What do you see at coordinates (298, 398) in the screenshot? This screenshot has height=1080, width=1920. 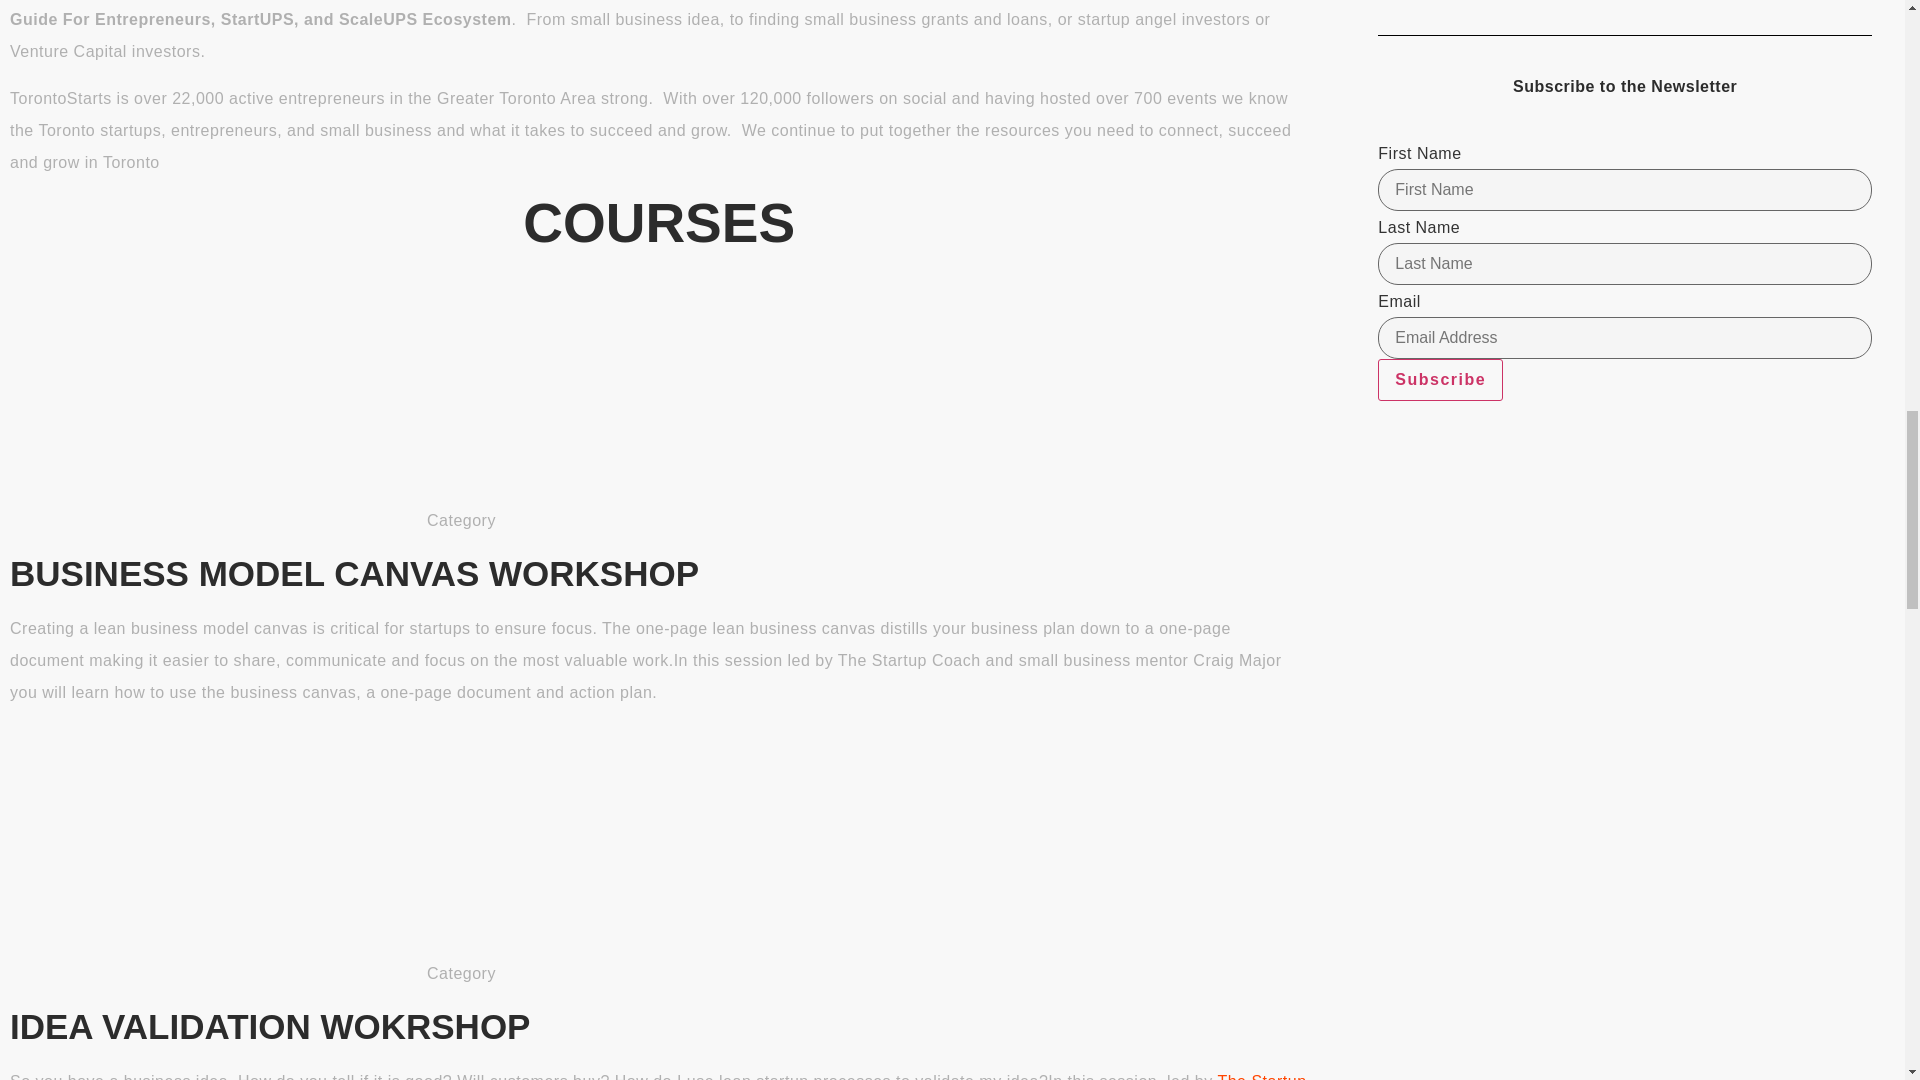 I see `STARTING A BUSINESS IN ONTARIO COURSES BUSINESS MODEL CANVAS` at bounding box center [298, 398].